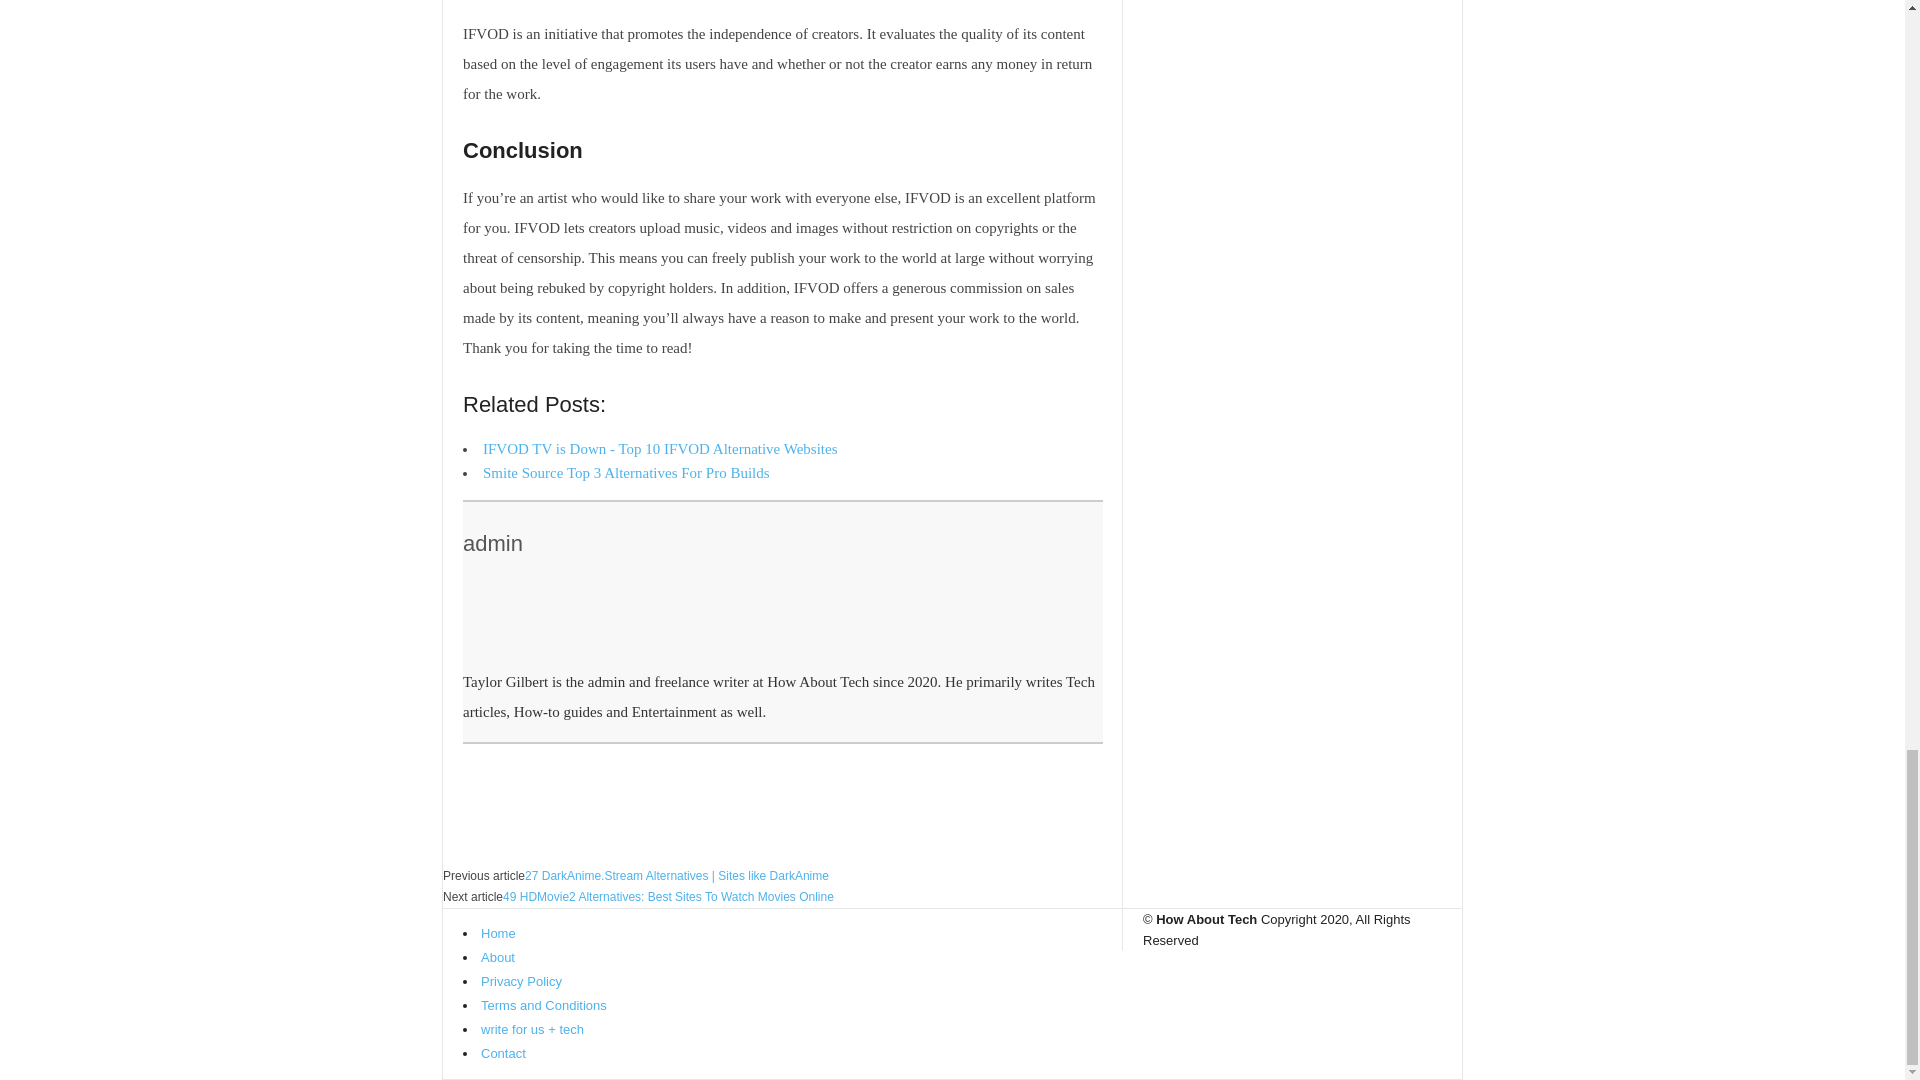 The image size is (1920, 1080). I want to click on Smite Source Top 3 Alternatives For Pro Builds, so click(626, 472).